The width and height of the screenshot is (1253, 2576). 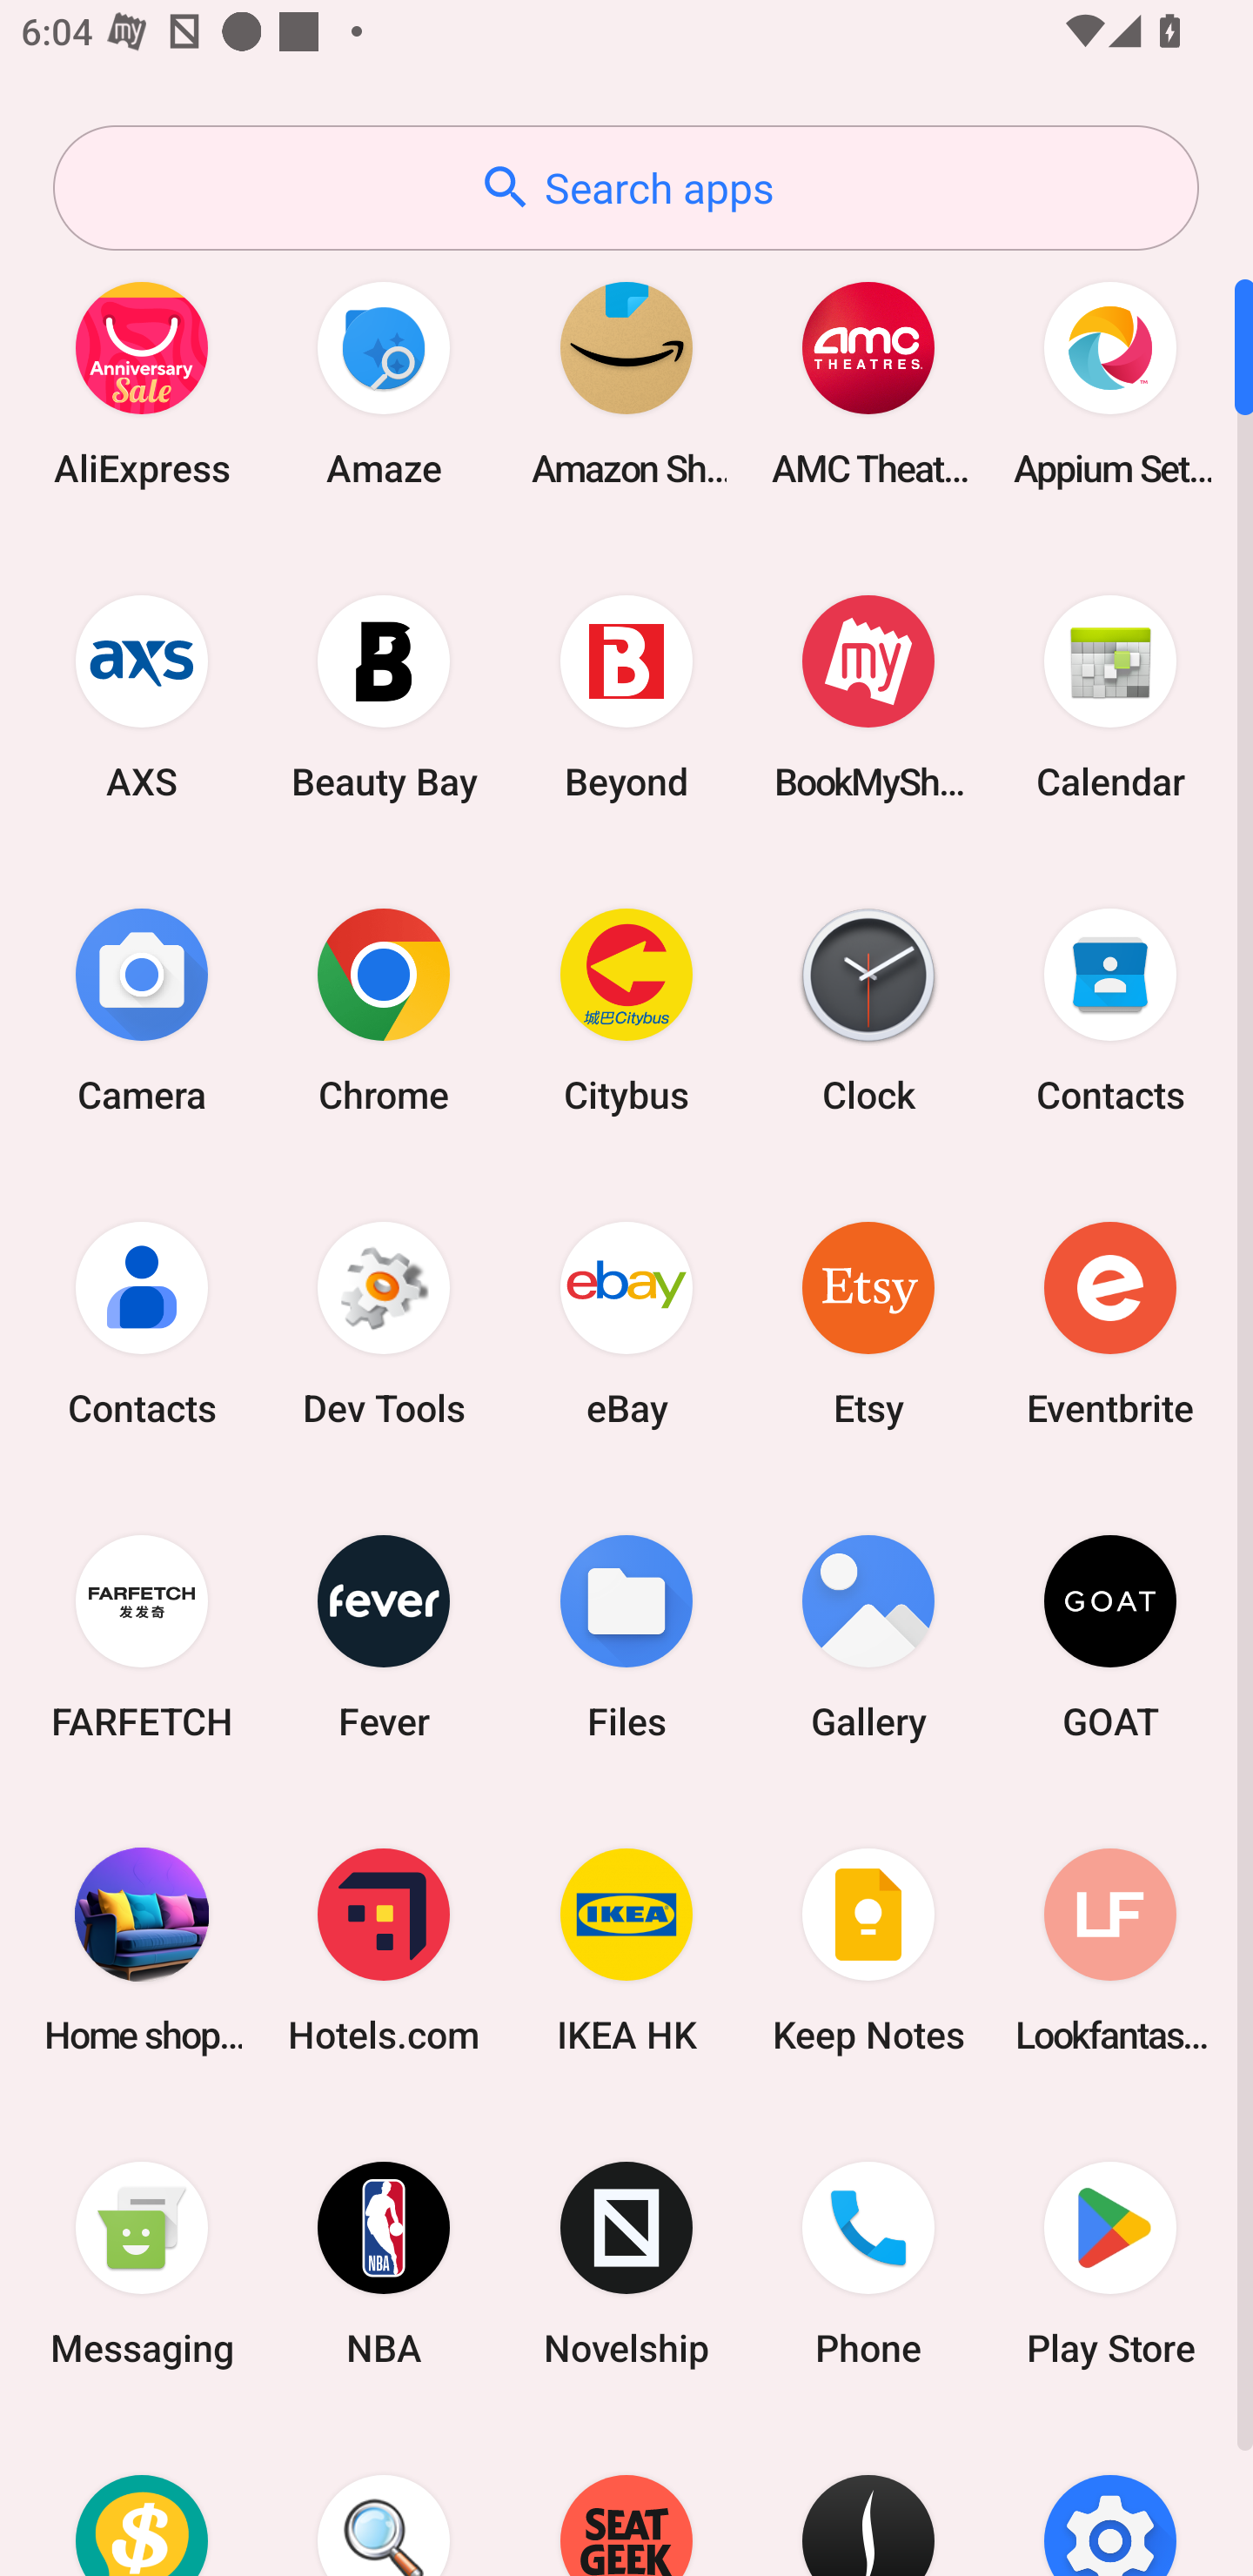 I want to click on Price, so click(x=142, y=2499).